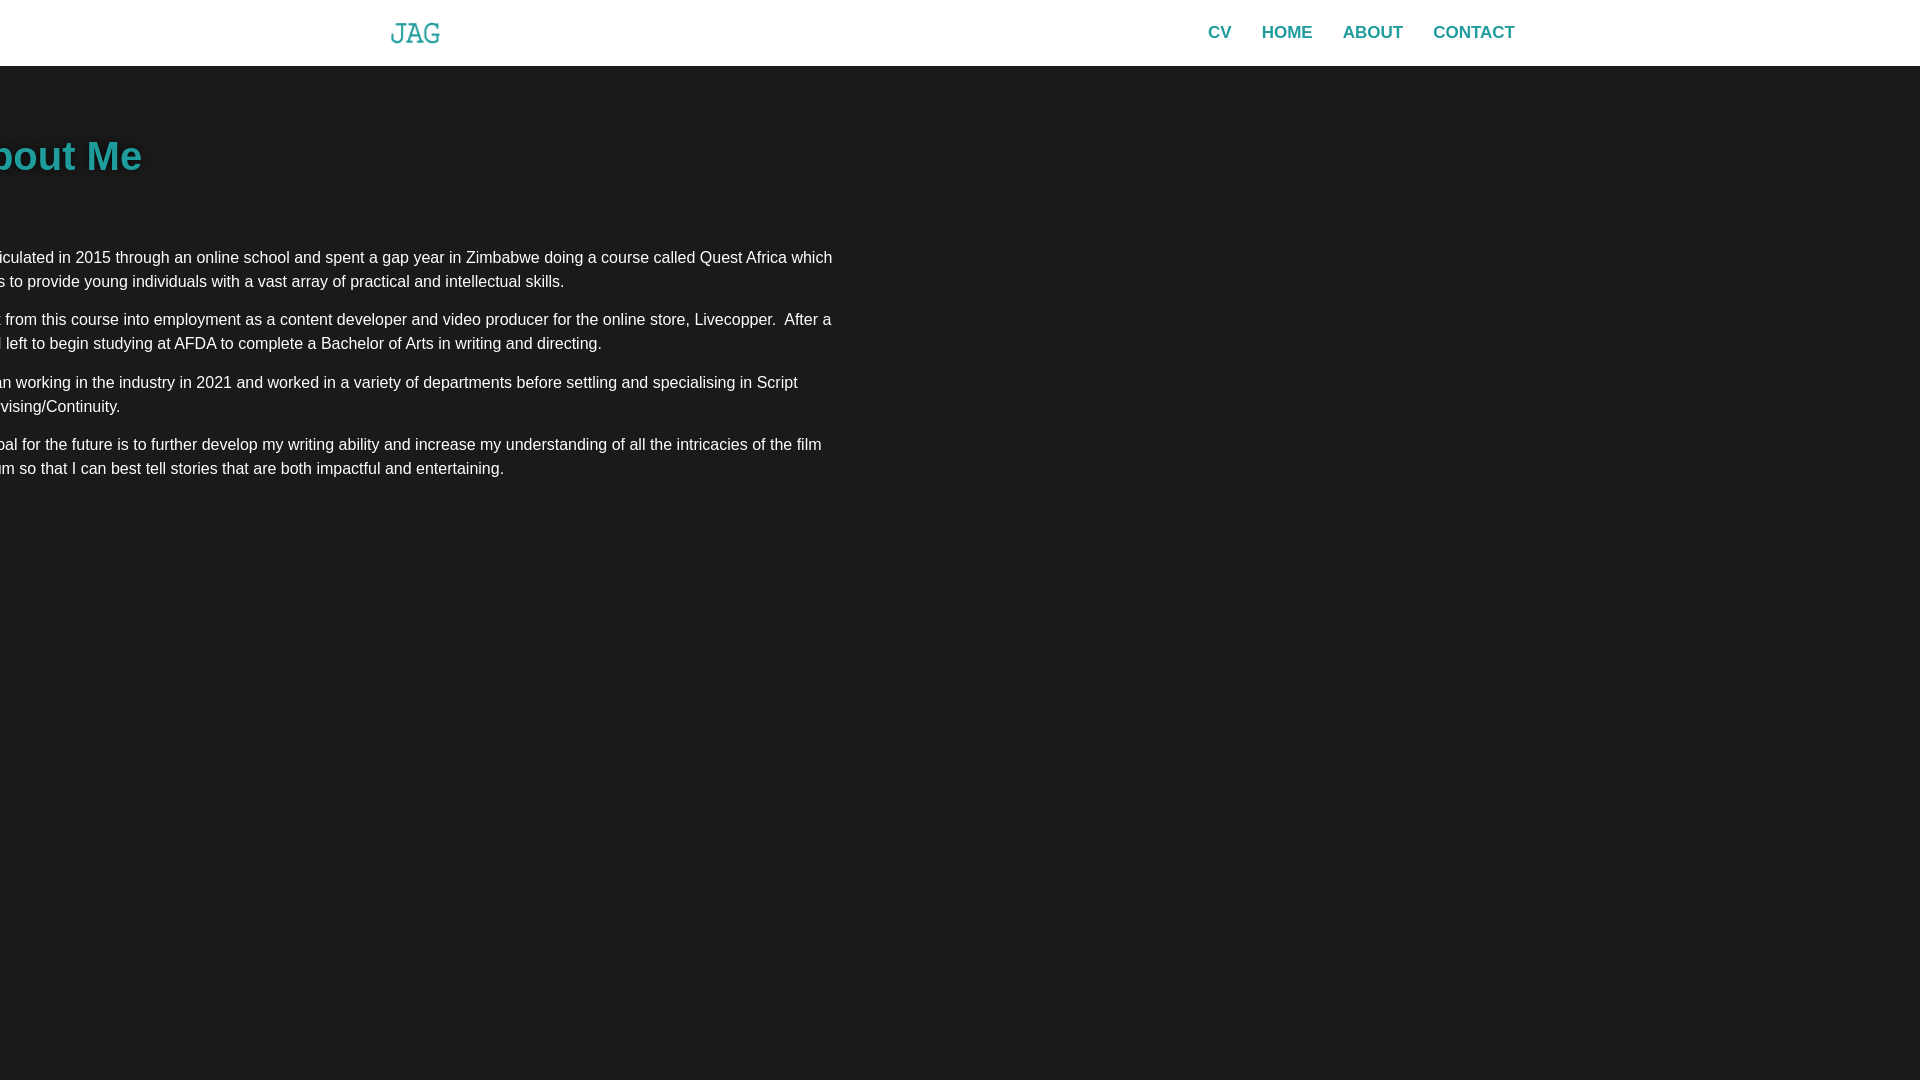 The image size is (1920, 1080). What do you see at coordinates (1287, 32) in the screenshot?
I see `HOME` at bounding box center [1287, 32].